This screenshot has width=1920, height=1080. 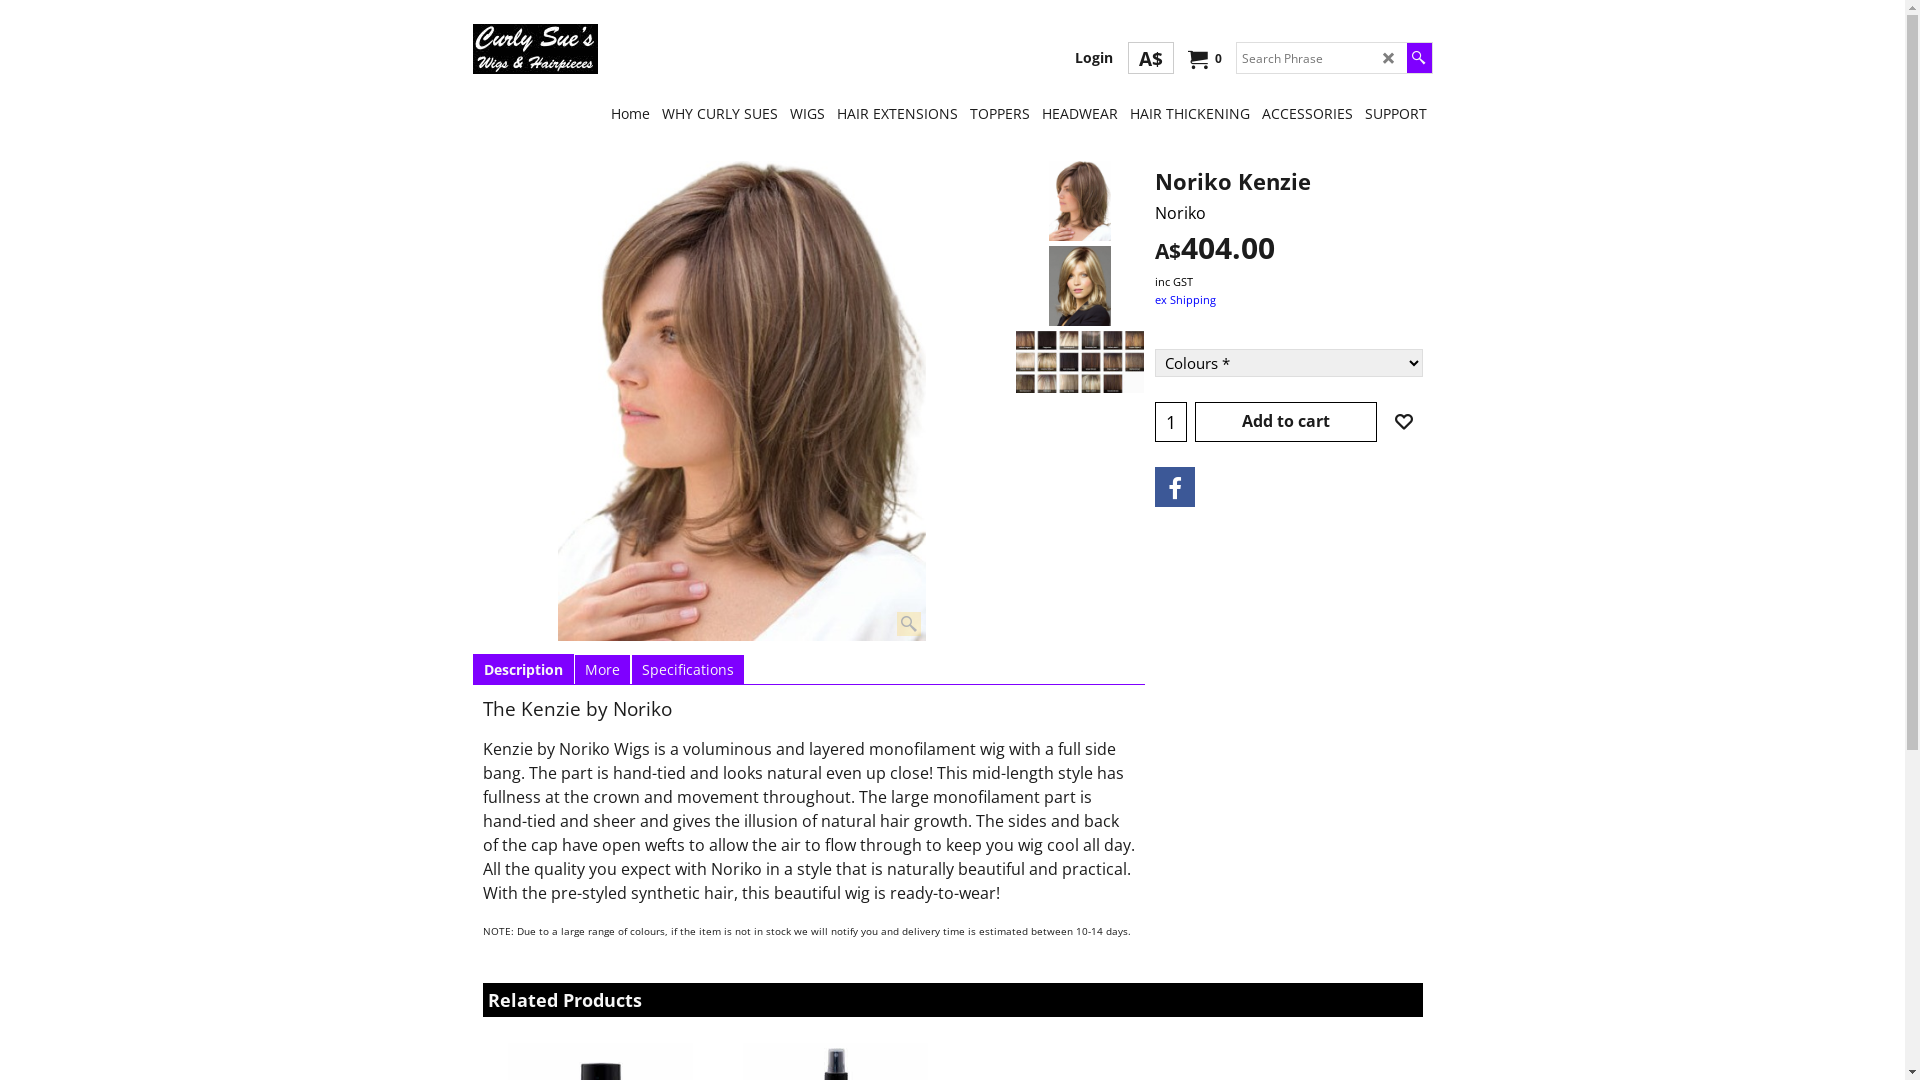 What do you see at coordinates (808, 112) in the screenshot?
I see `WIGS` at bounding box center [808, 112].